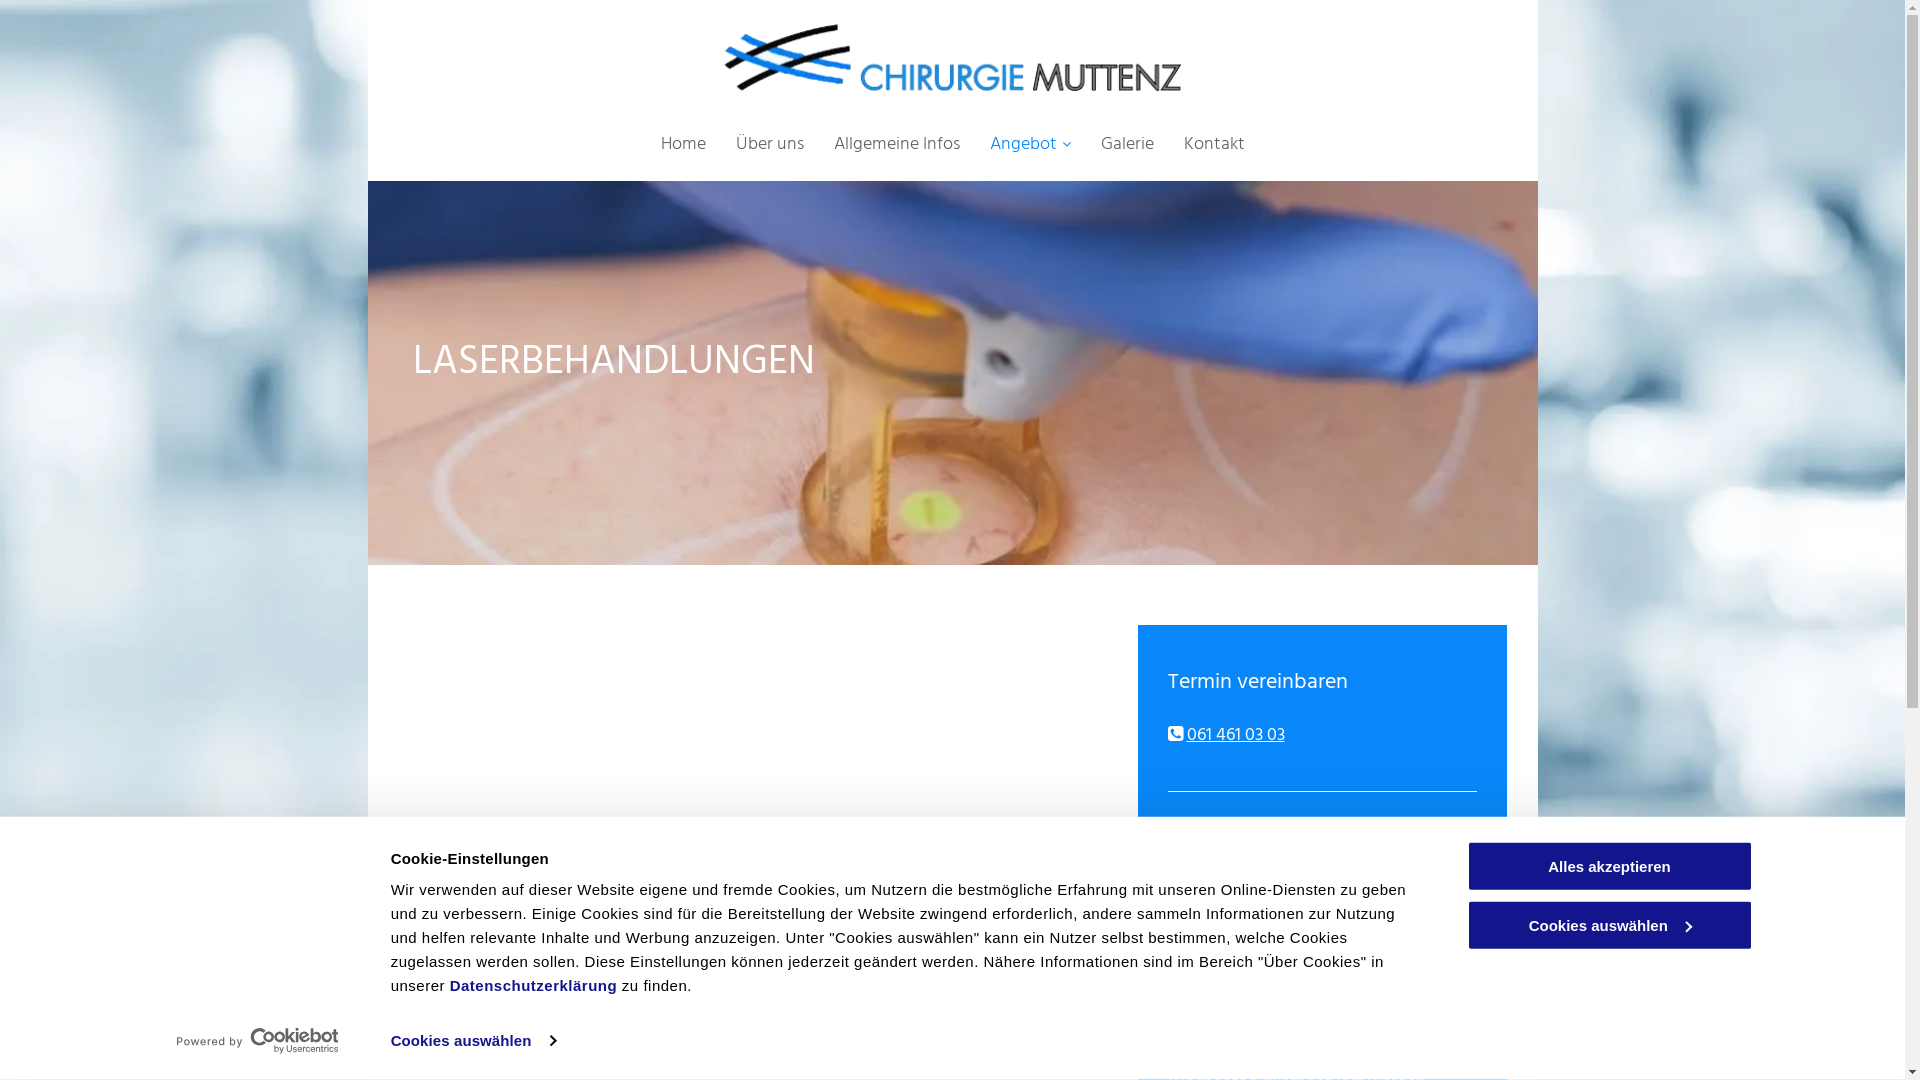 This screenshot has width=1920, height=1080. I want to click on 061 461 03 03, so click(1235, 736).